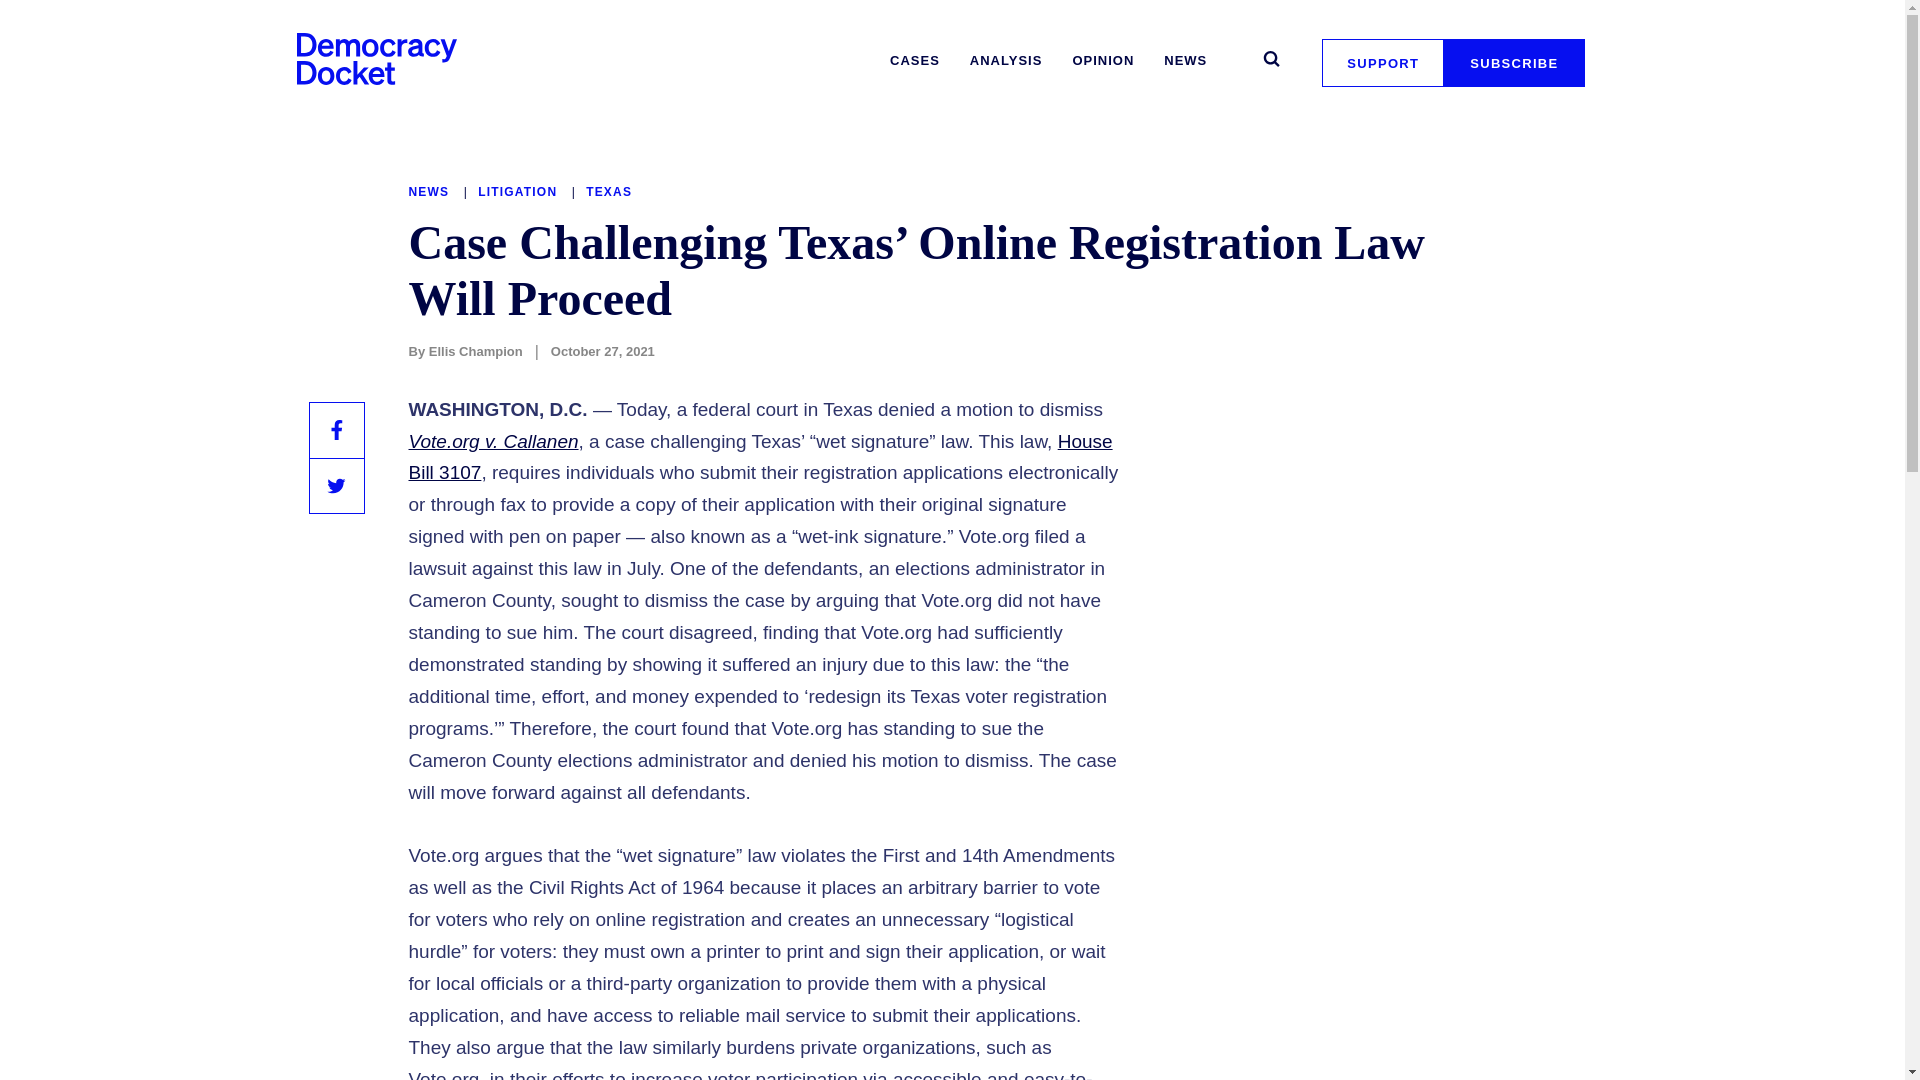  Describe the element at coordinates (1514, 62) in the screenshot. I see `SUBSCRIBE` at that location.